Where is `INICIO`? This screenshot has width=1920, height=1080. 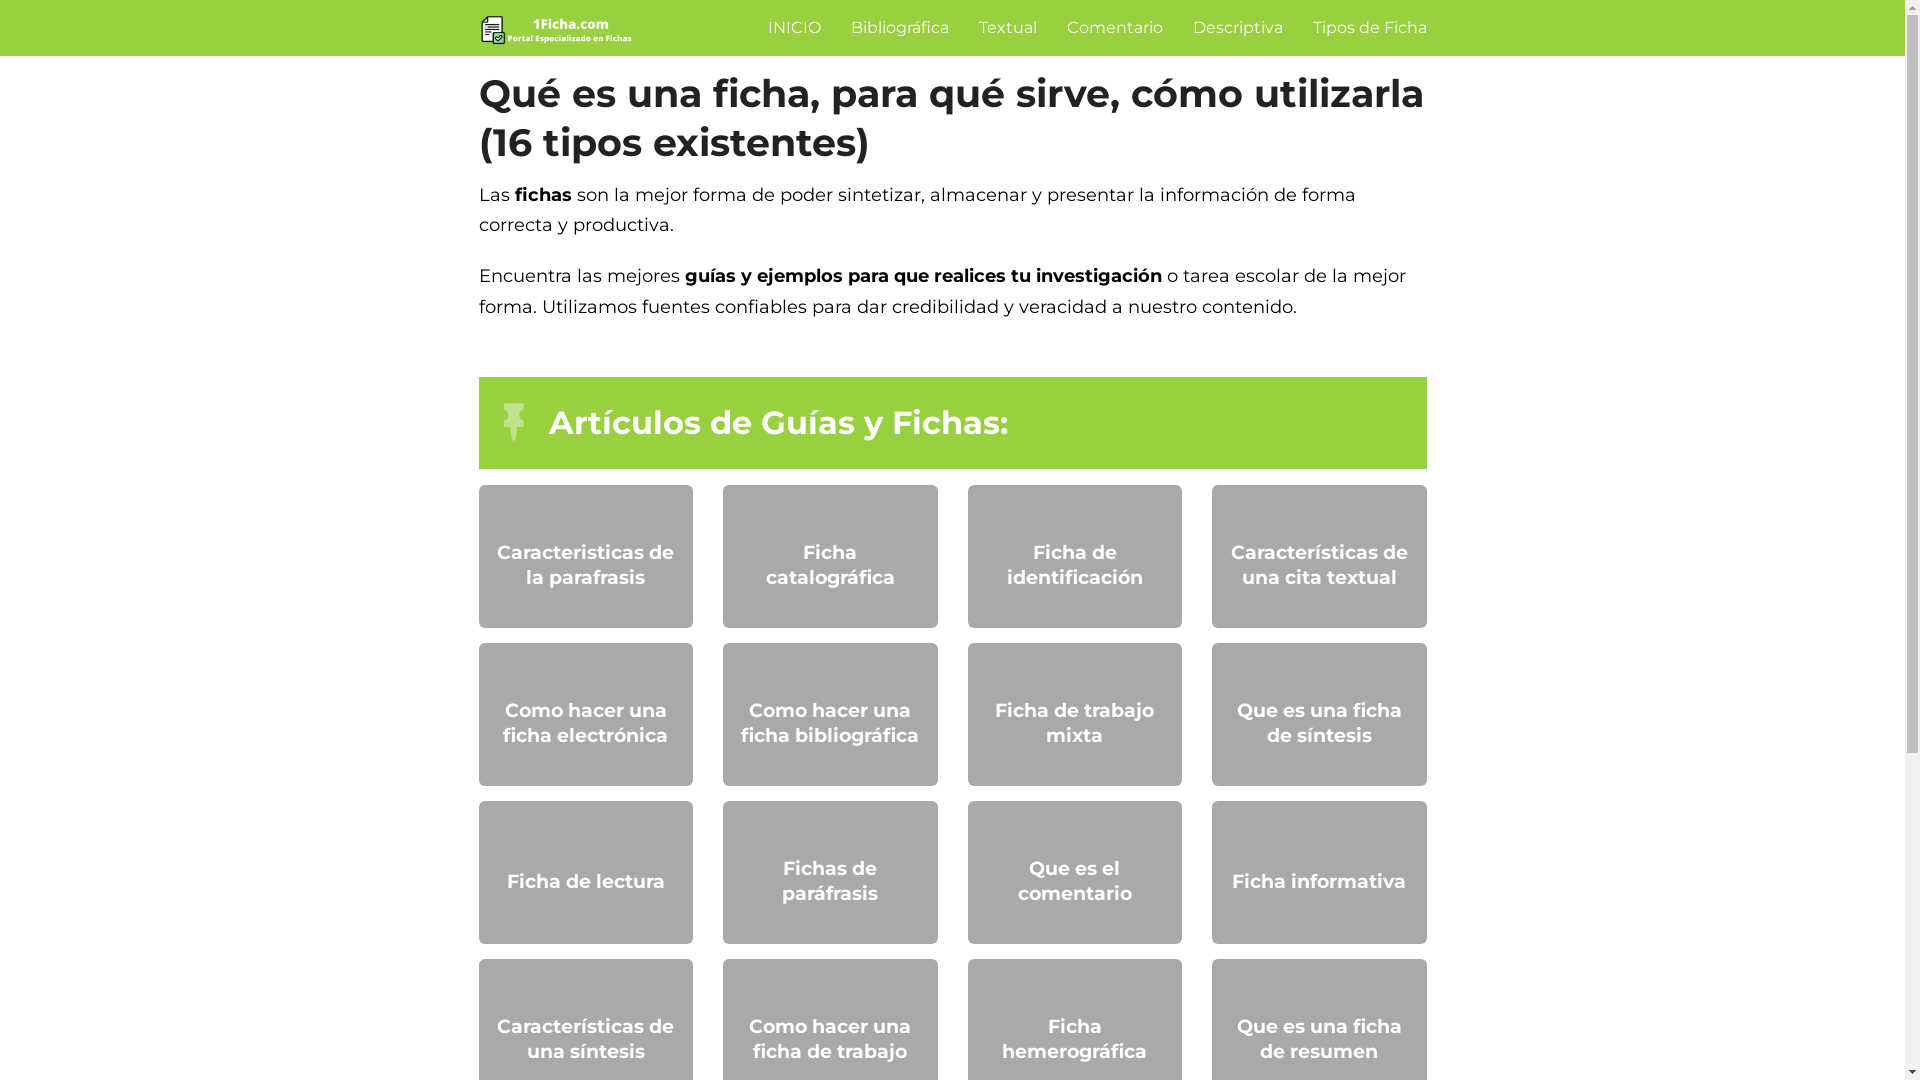
INICIO is located at coordinates (794, 28).